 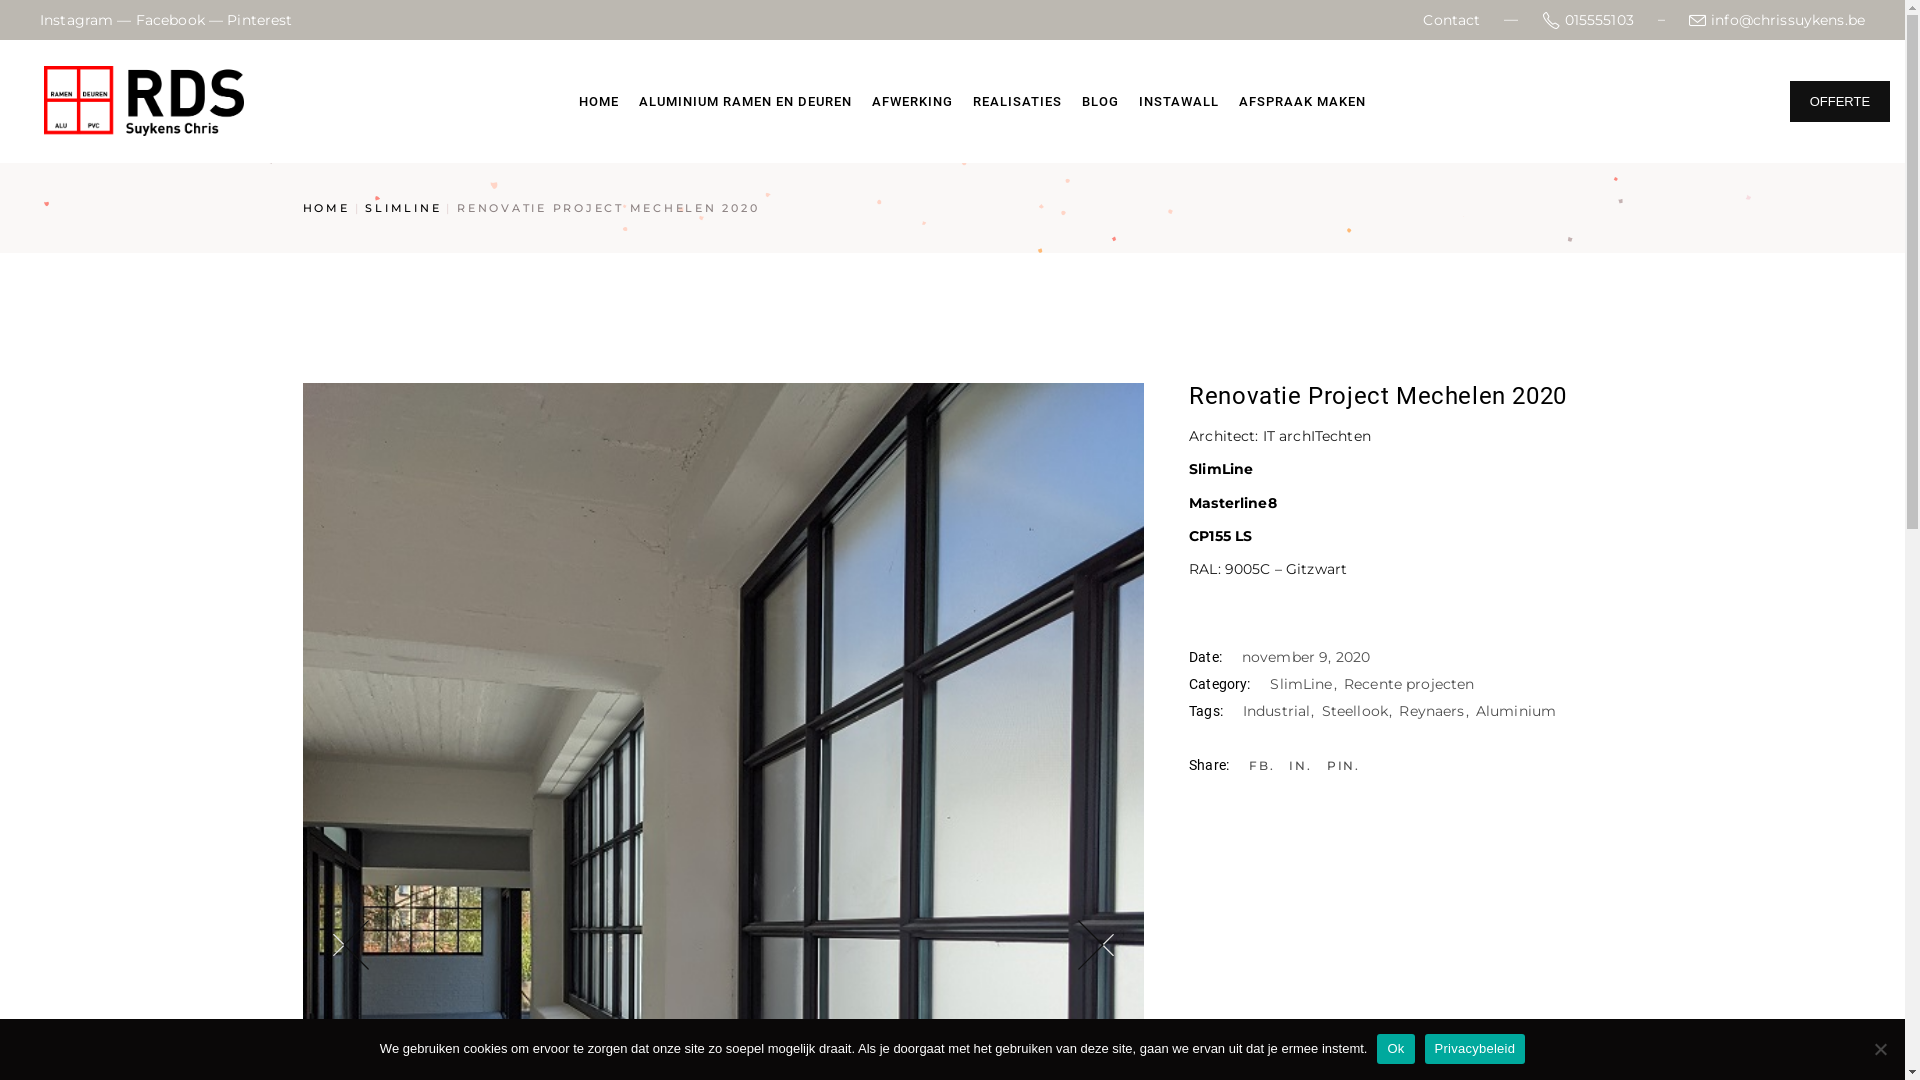 What do you see at coordinates (1302, 101) in the screenshot?
I see `AFSPRAAK MAKEN` at bounding box center [1302, 101].